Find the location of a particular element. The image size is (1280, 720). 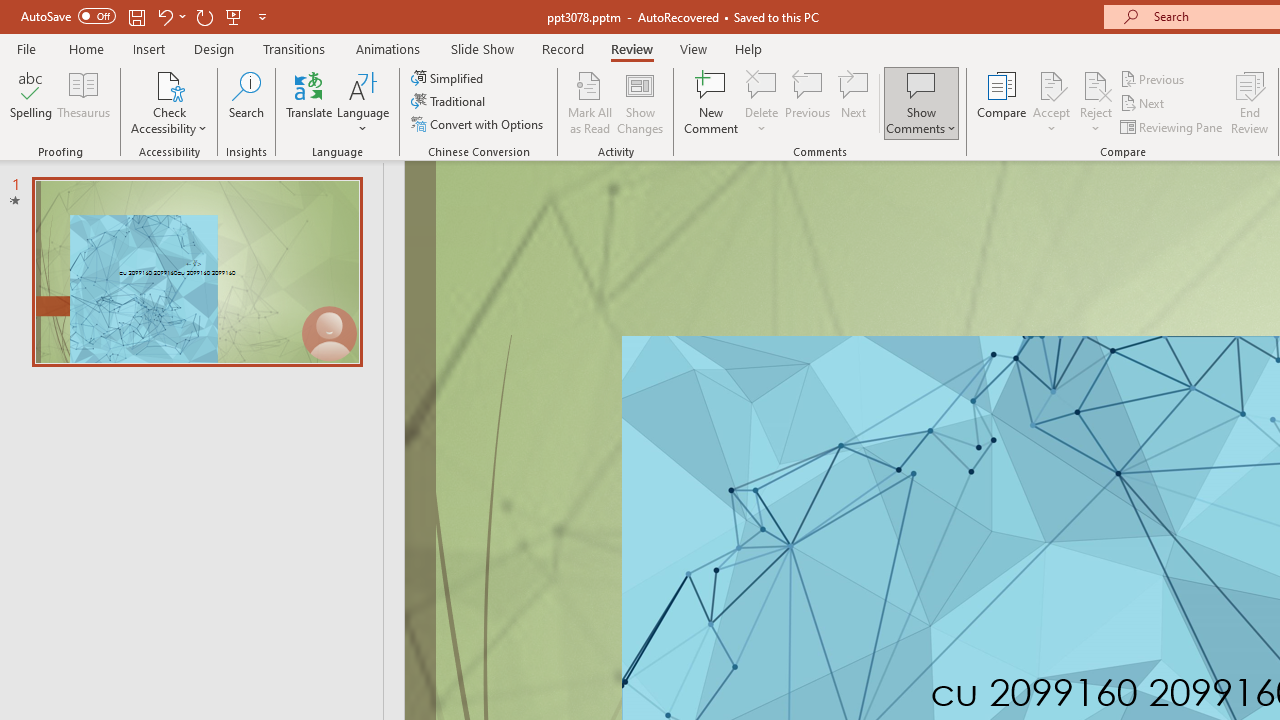

Reject Change is located at coordinates (1096, 84).